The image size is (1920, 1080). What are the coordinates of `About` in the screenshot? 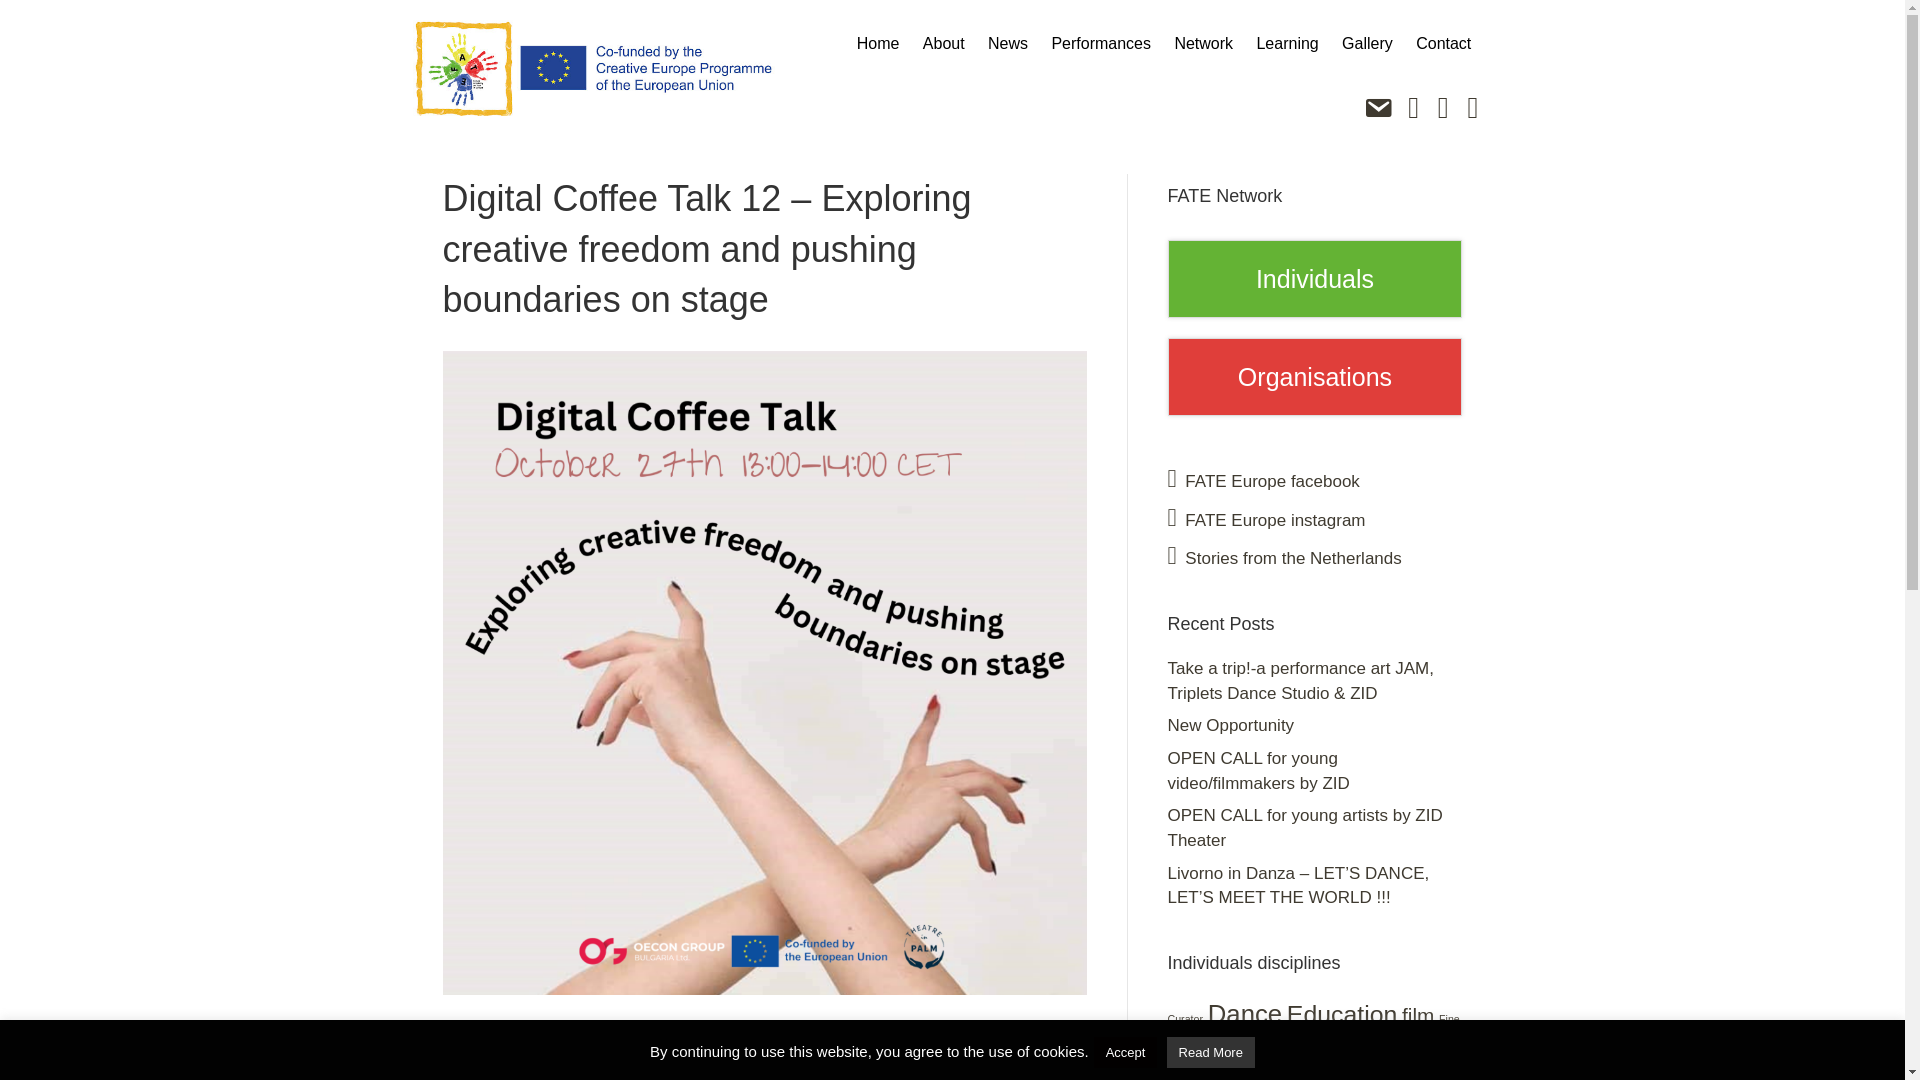 It's located at (944, 43).